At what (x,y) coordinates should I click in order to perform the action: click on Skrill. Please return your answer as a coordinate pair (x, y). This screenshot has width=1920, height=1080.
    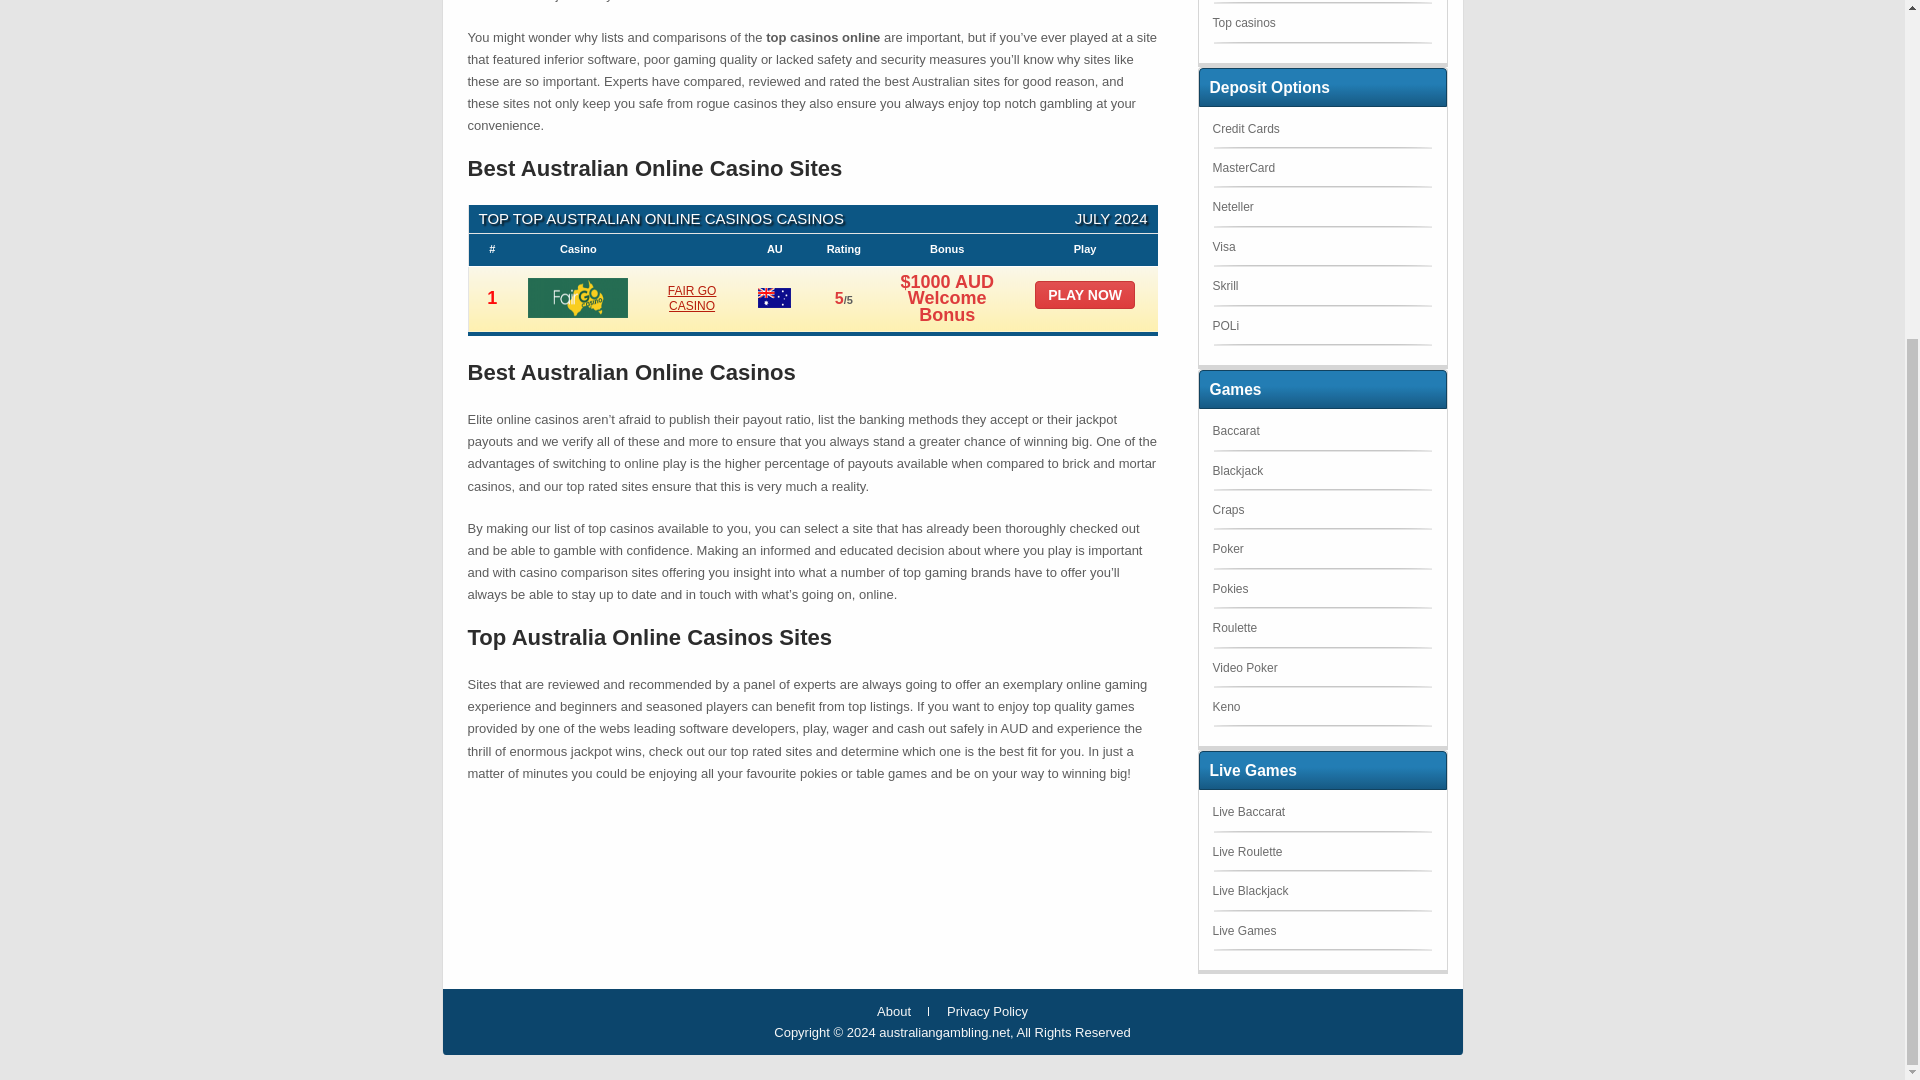
    Looking at the image, I should click on (1224, 285).